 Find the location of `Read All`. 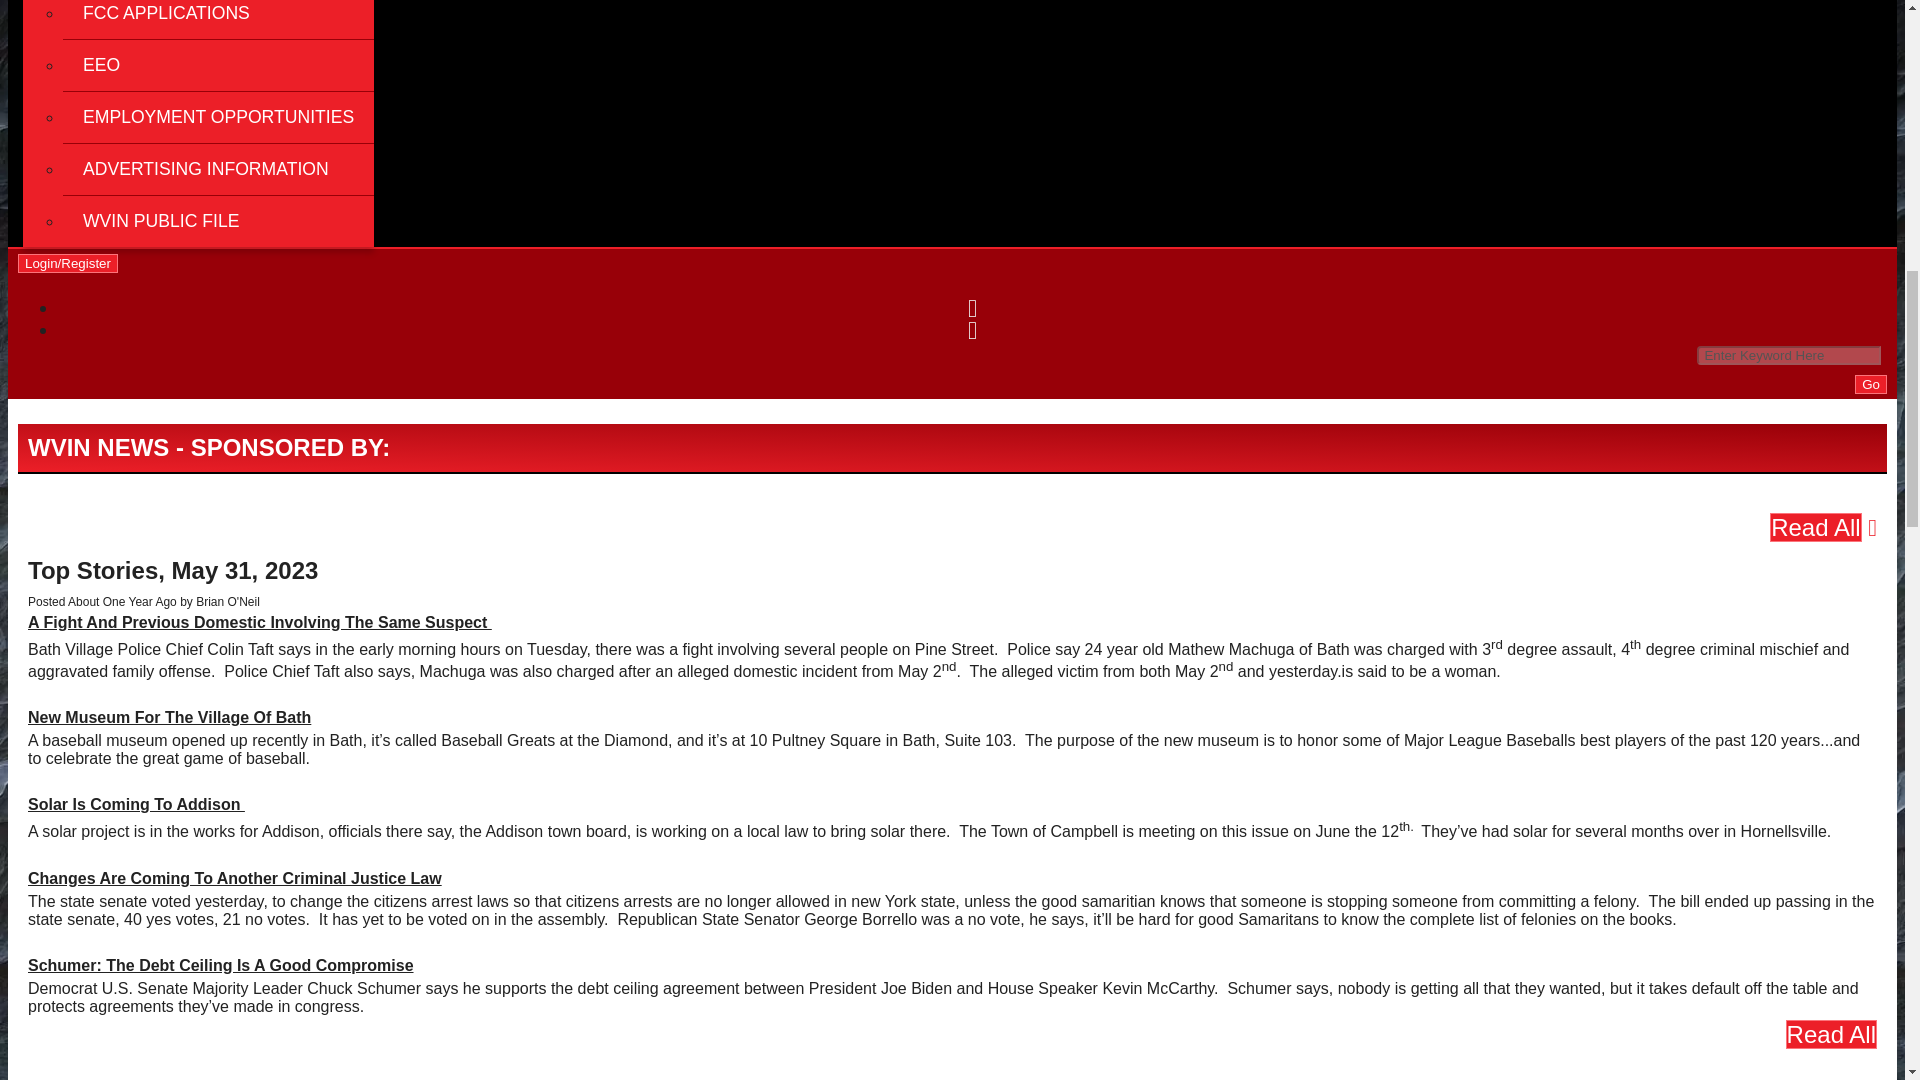

Read All is located at coordinates (1815, 528).